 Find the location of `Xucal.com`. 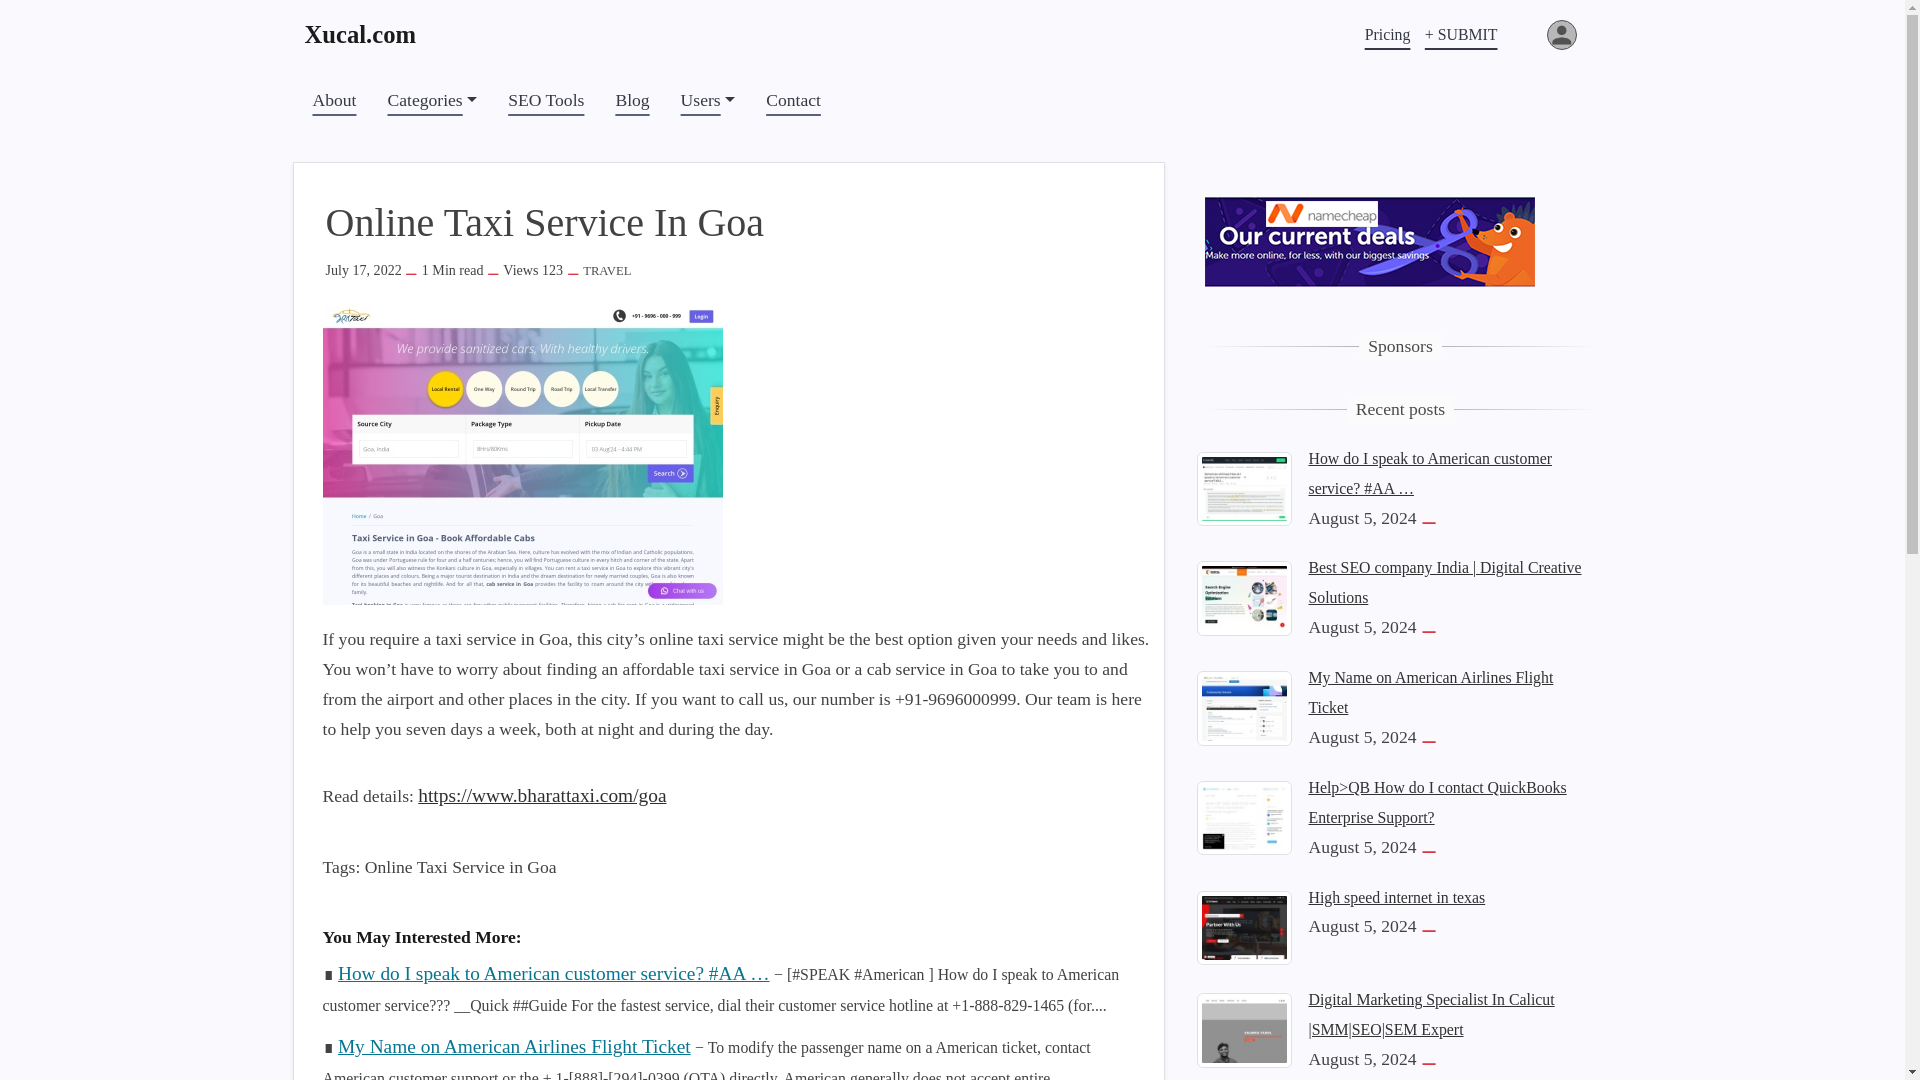

Xucal.com is located at coordinates (369, 34).